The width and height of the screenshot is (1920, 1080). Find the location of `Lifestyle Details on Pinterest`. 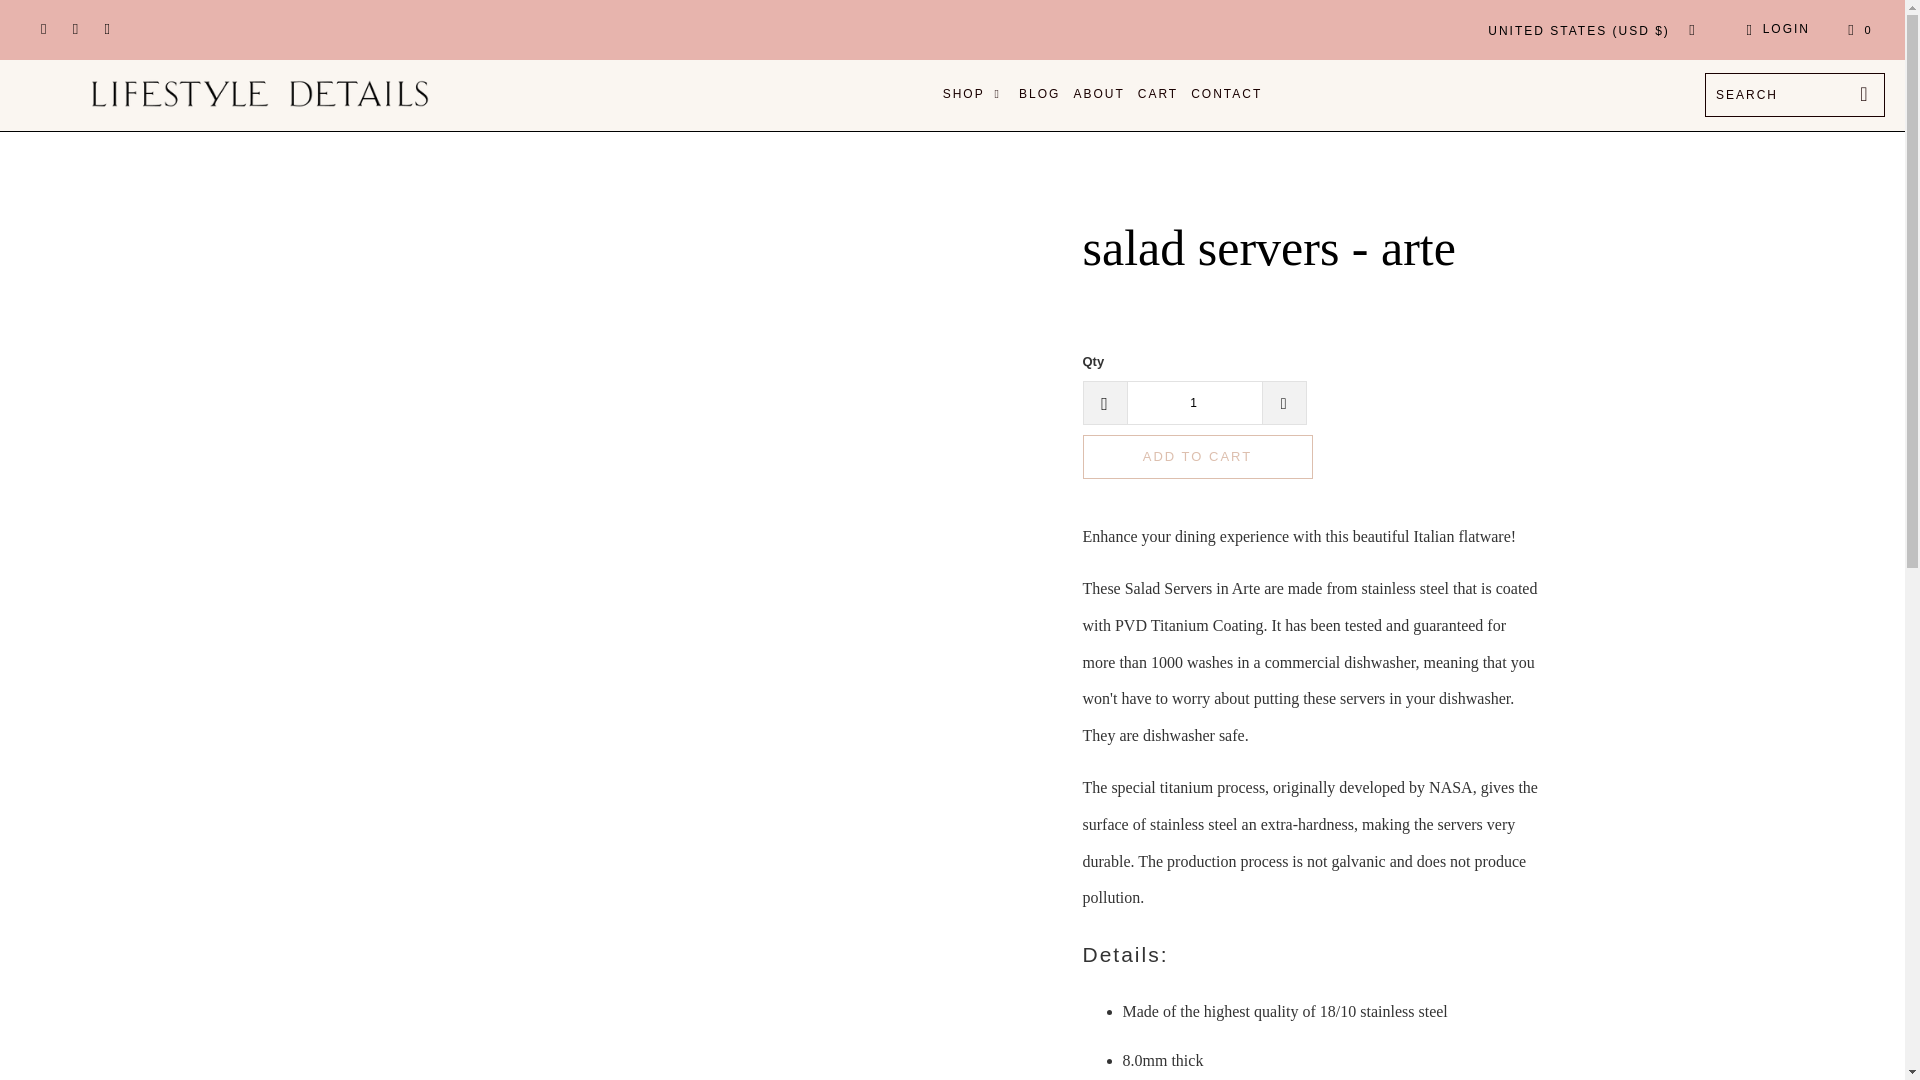

Lifestyle Details on Pinterest is located at coordinates (76, 29).